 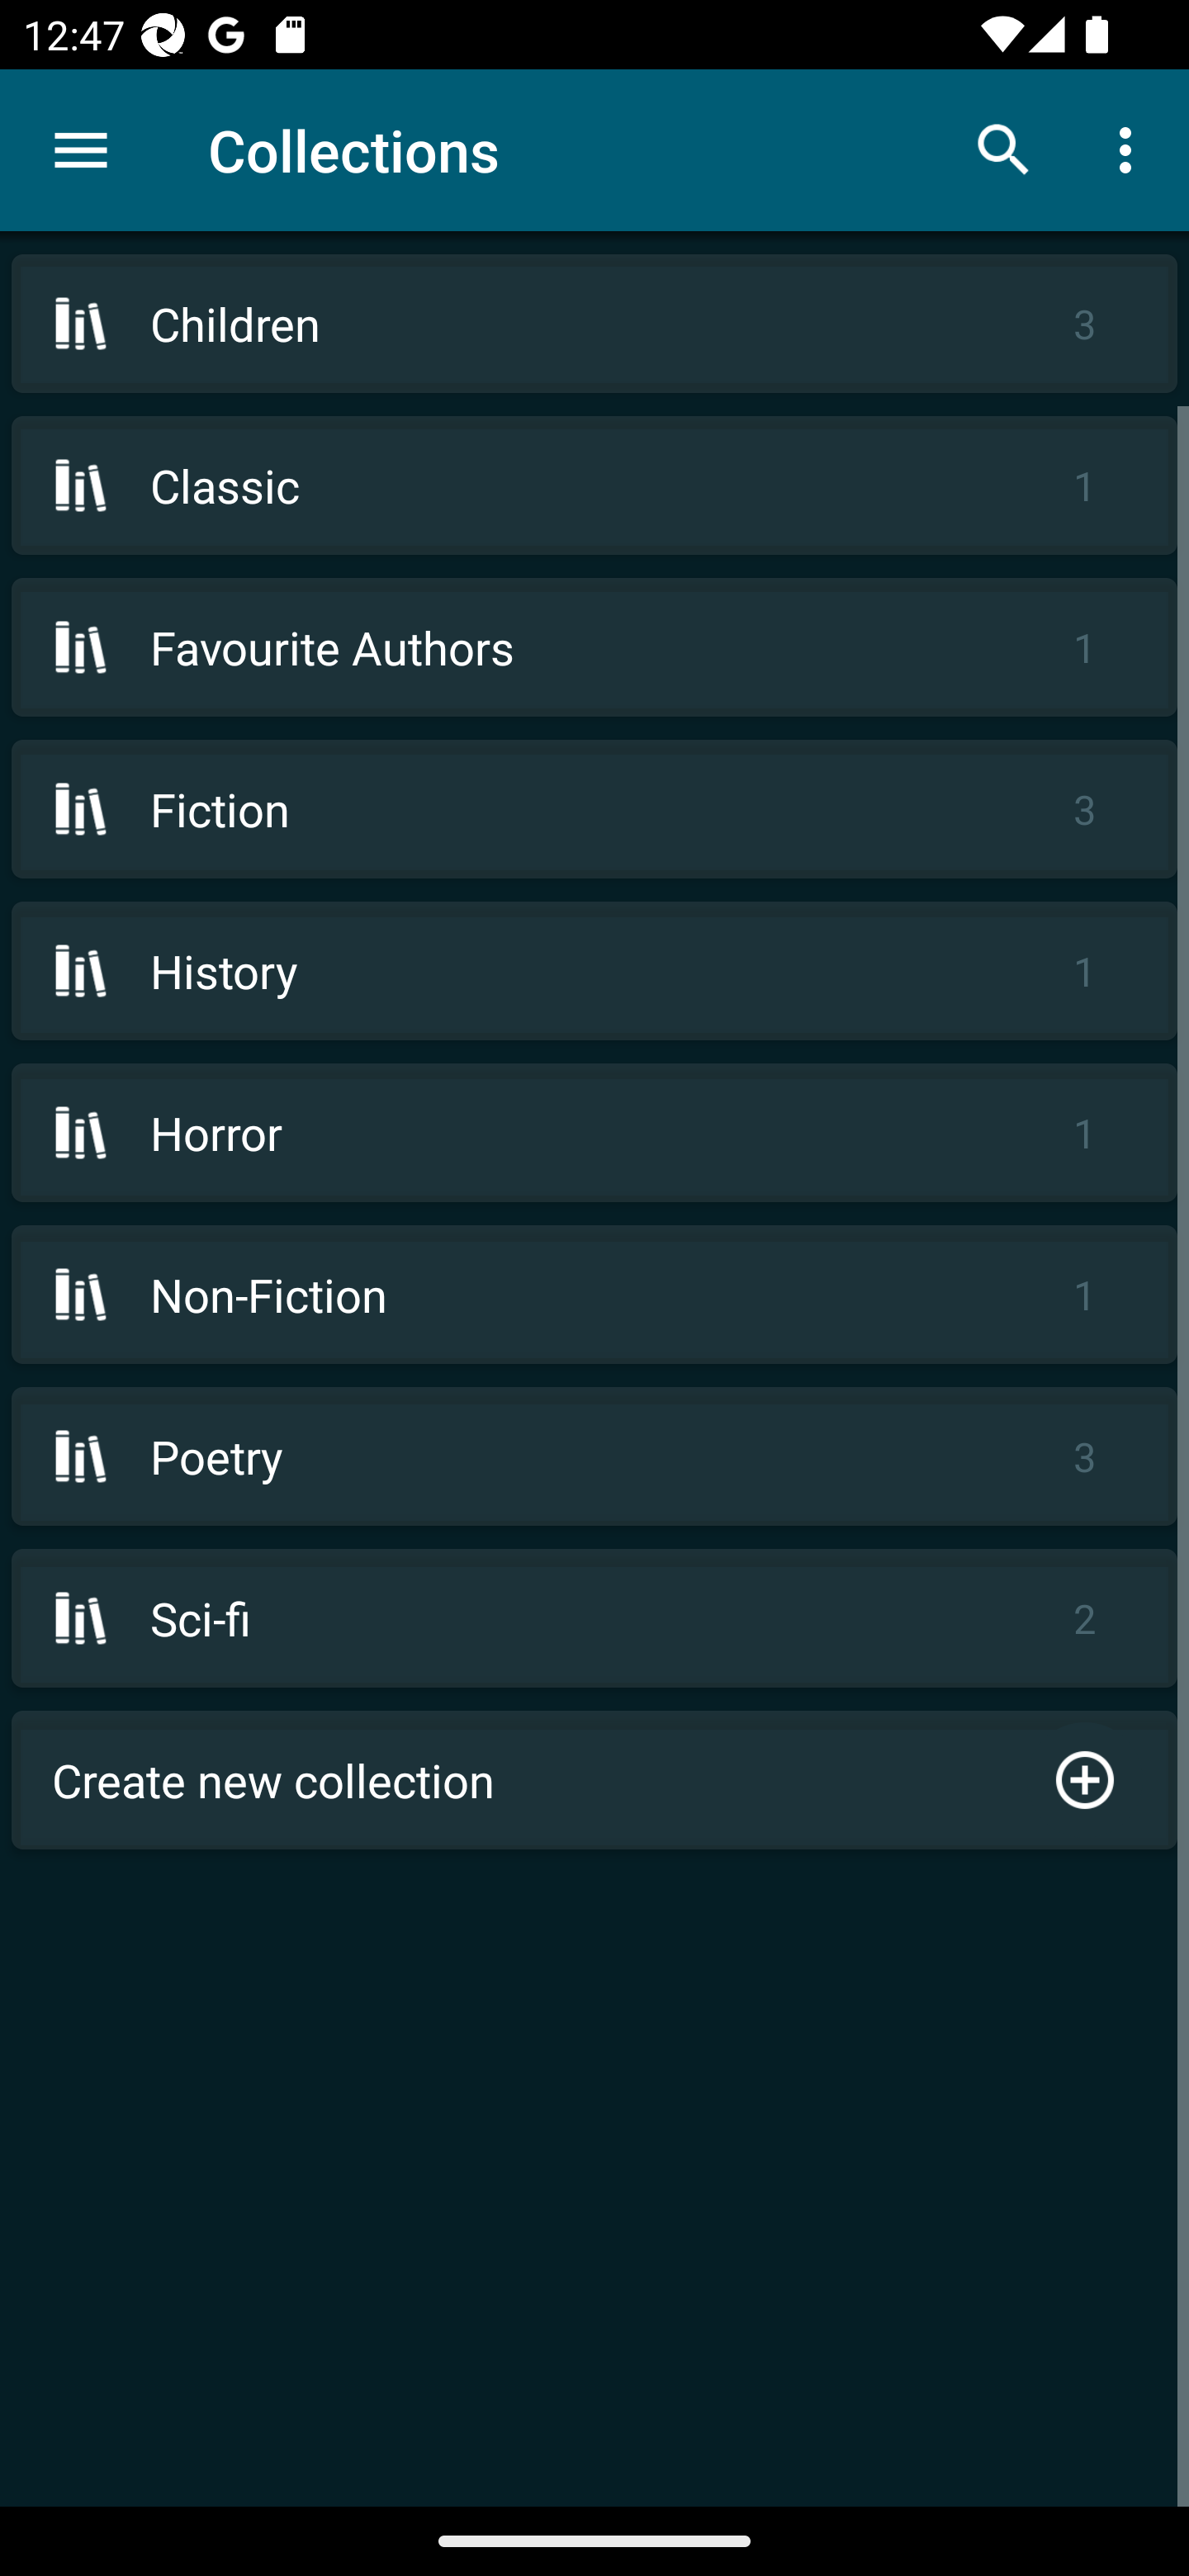 I want to click on Classic 1, so click(x=594, y=485).